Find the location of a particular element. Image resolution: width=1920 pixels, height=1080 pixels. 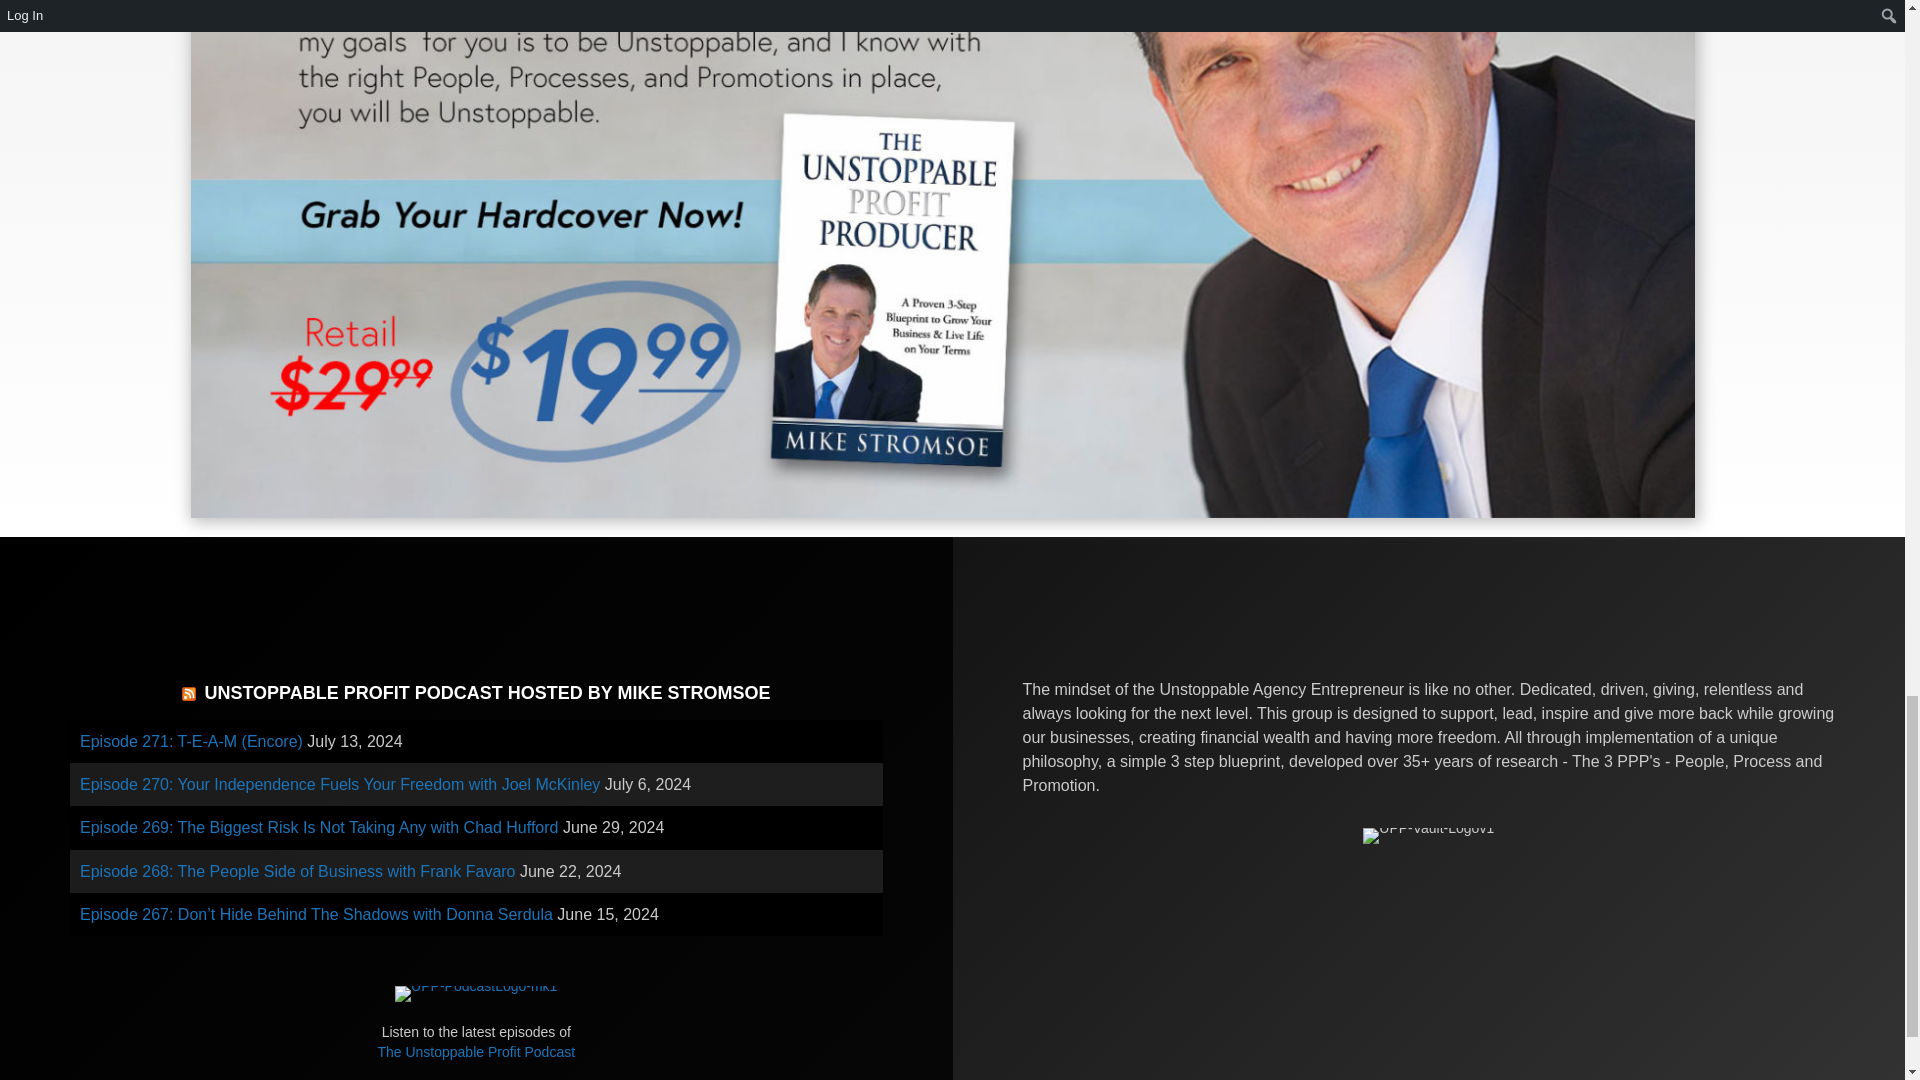

UPP-Vault-Logov1 is located at coordinates (1428, 836).